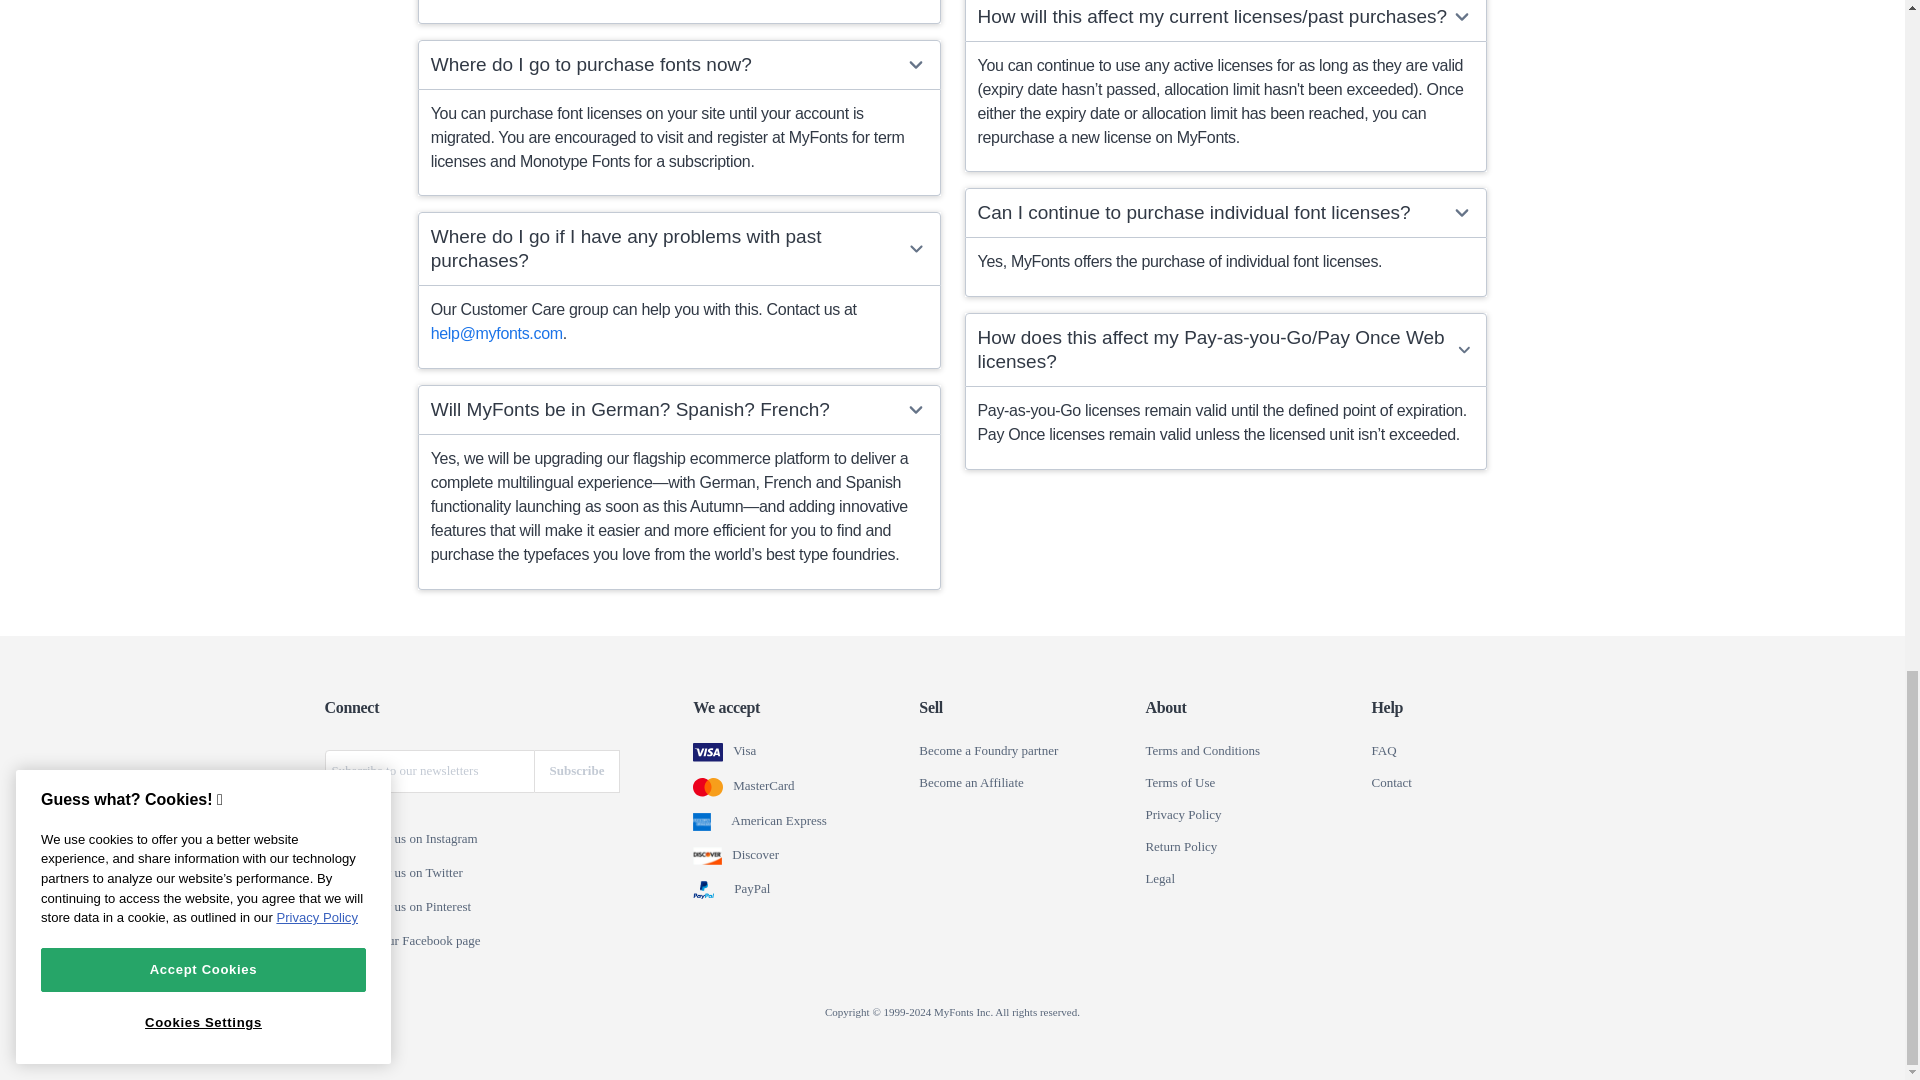 Image resolution: width=1920 pixels, height=1080 pixels. I want to click on Follow us on Instagram, so click(338, 839).